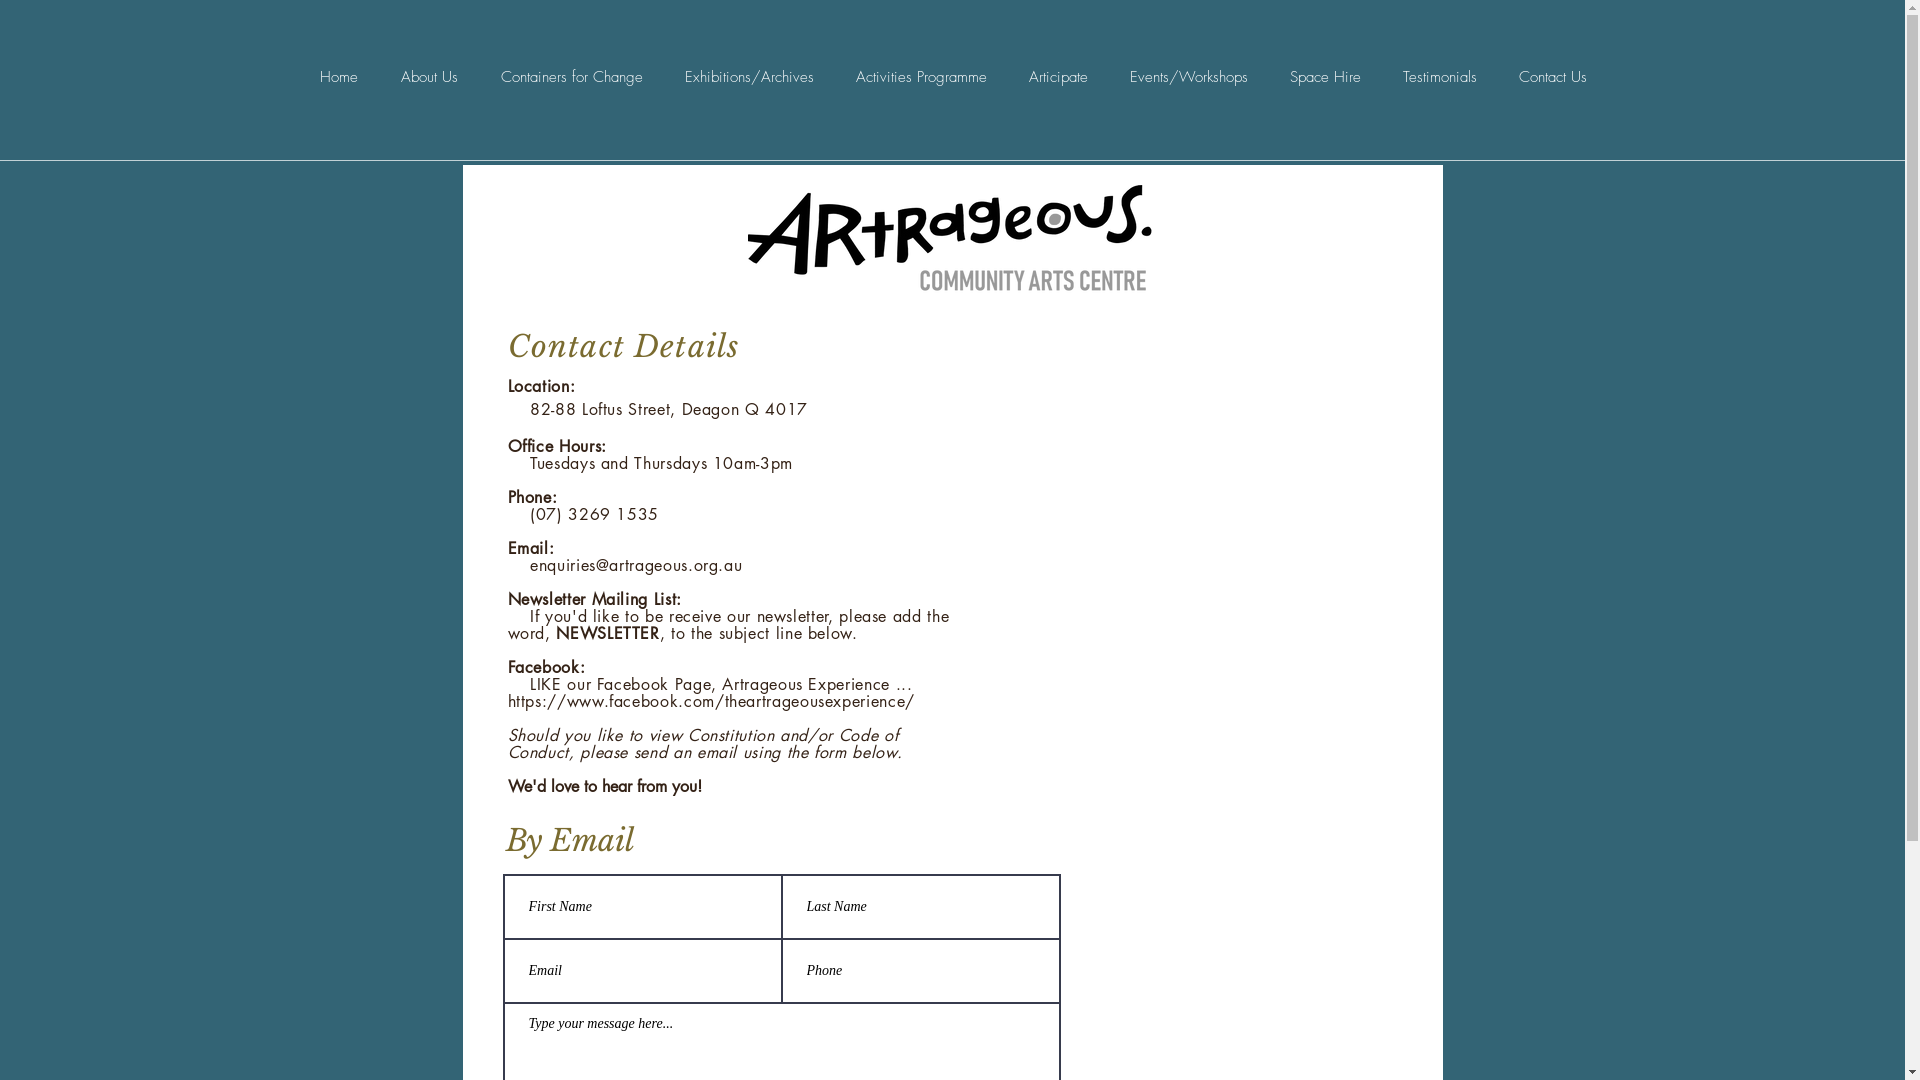  Describe the element at coordinates (1058, 78) in the screenshot. I see `Articipate` at that location.